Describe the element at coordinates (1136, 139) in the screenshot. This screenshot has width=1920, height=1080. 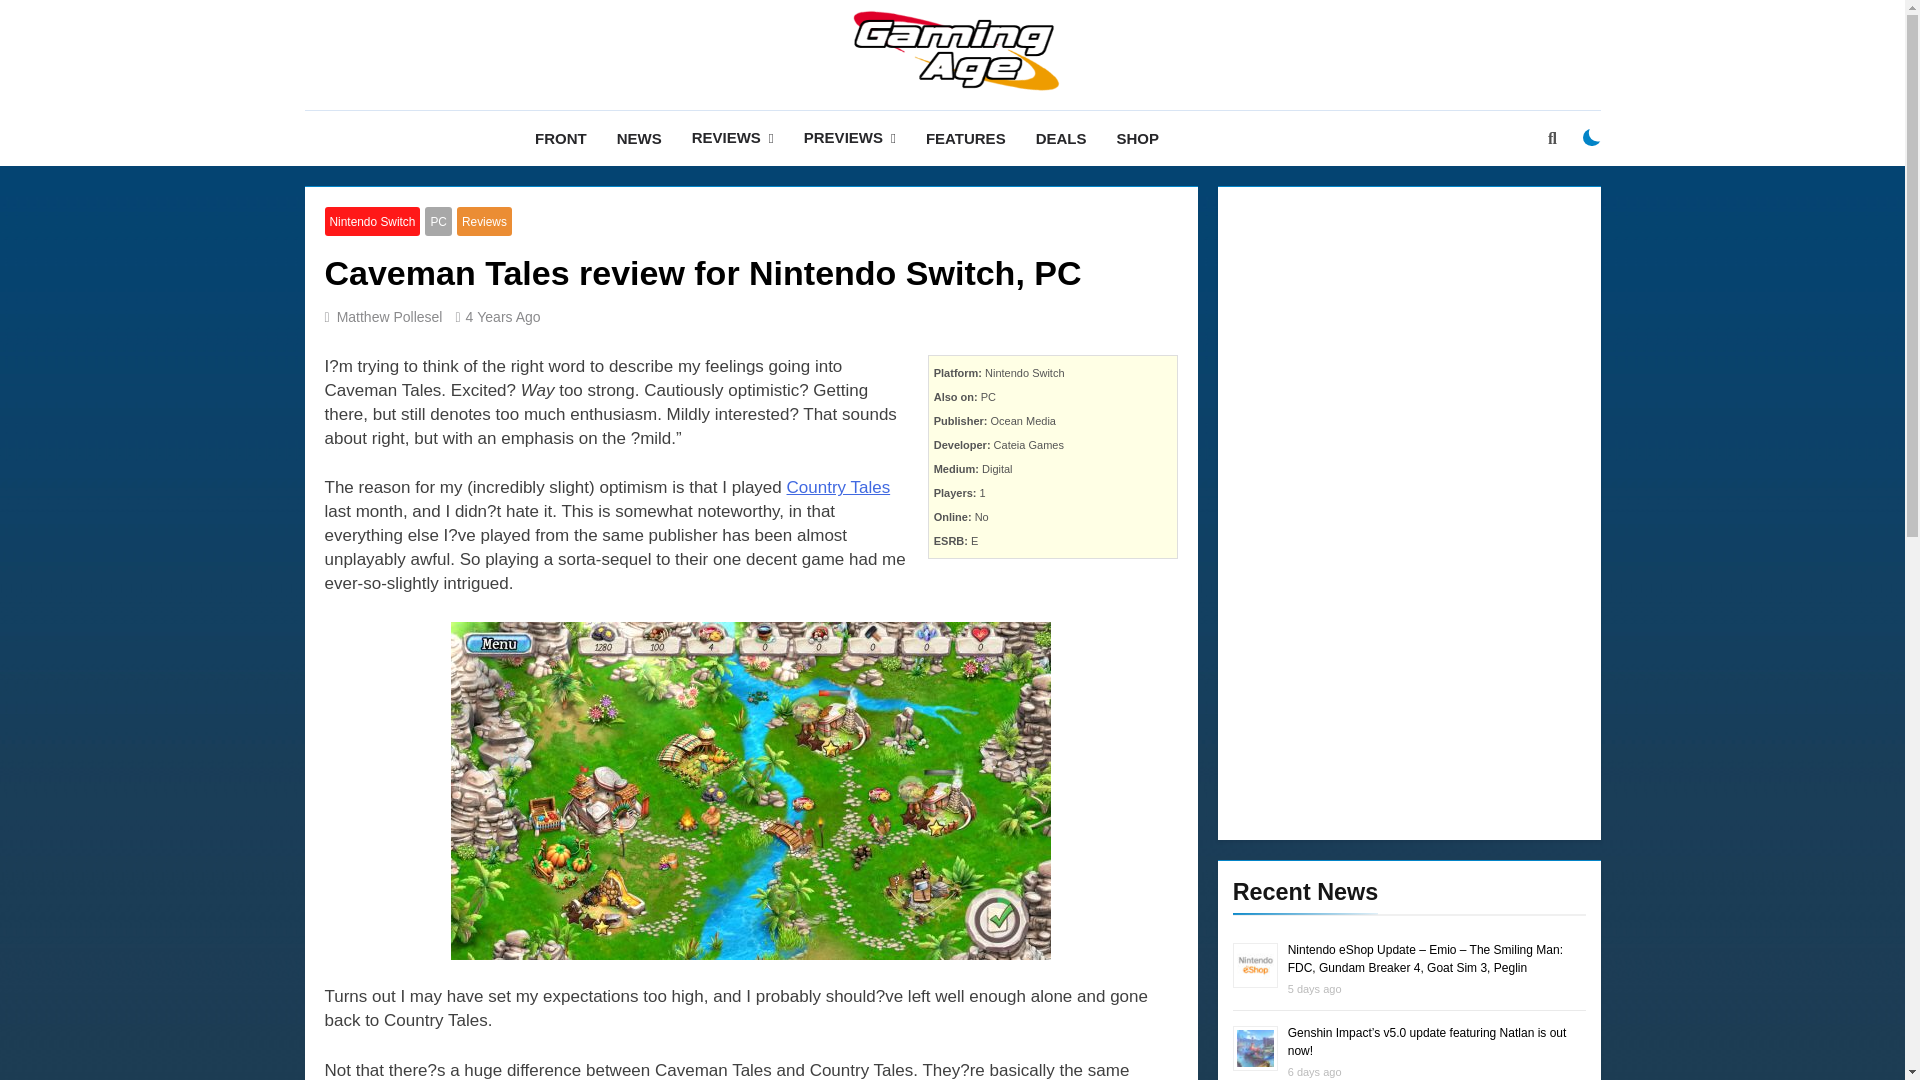
I see `SHOP` at that location.